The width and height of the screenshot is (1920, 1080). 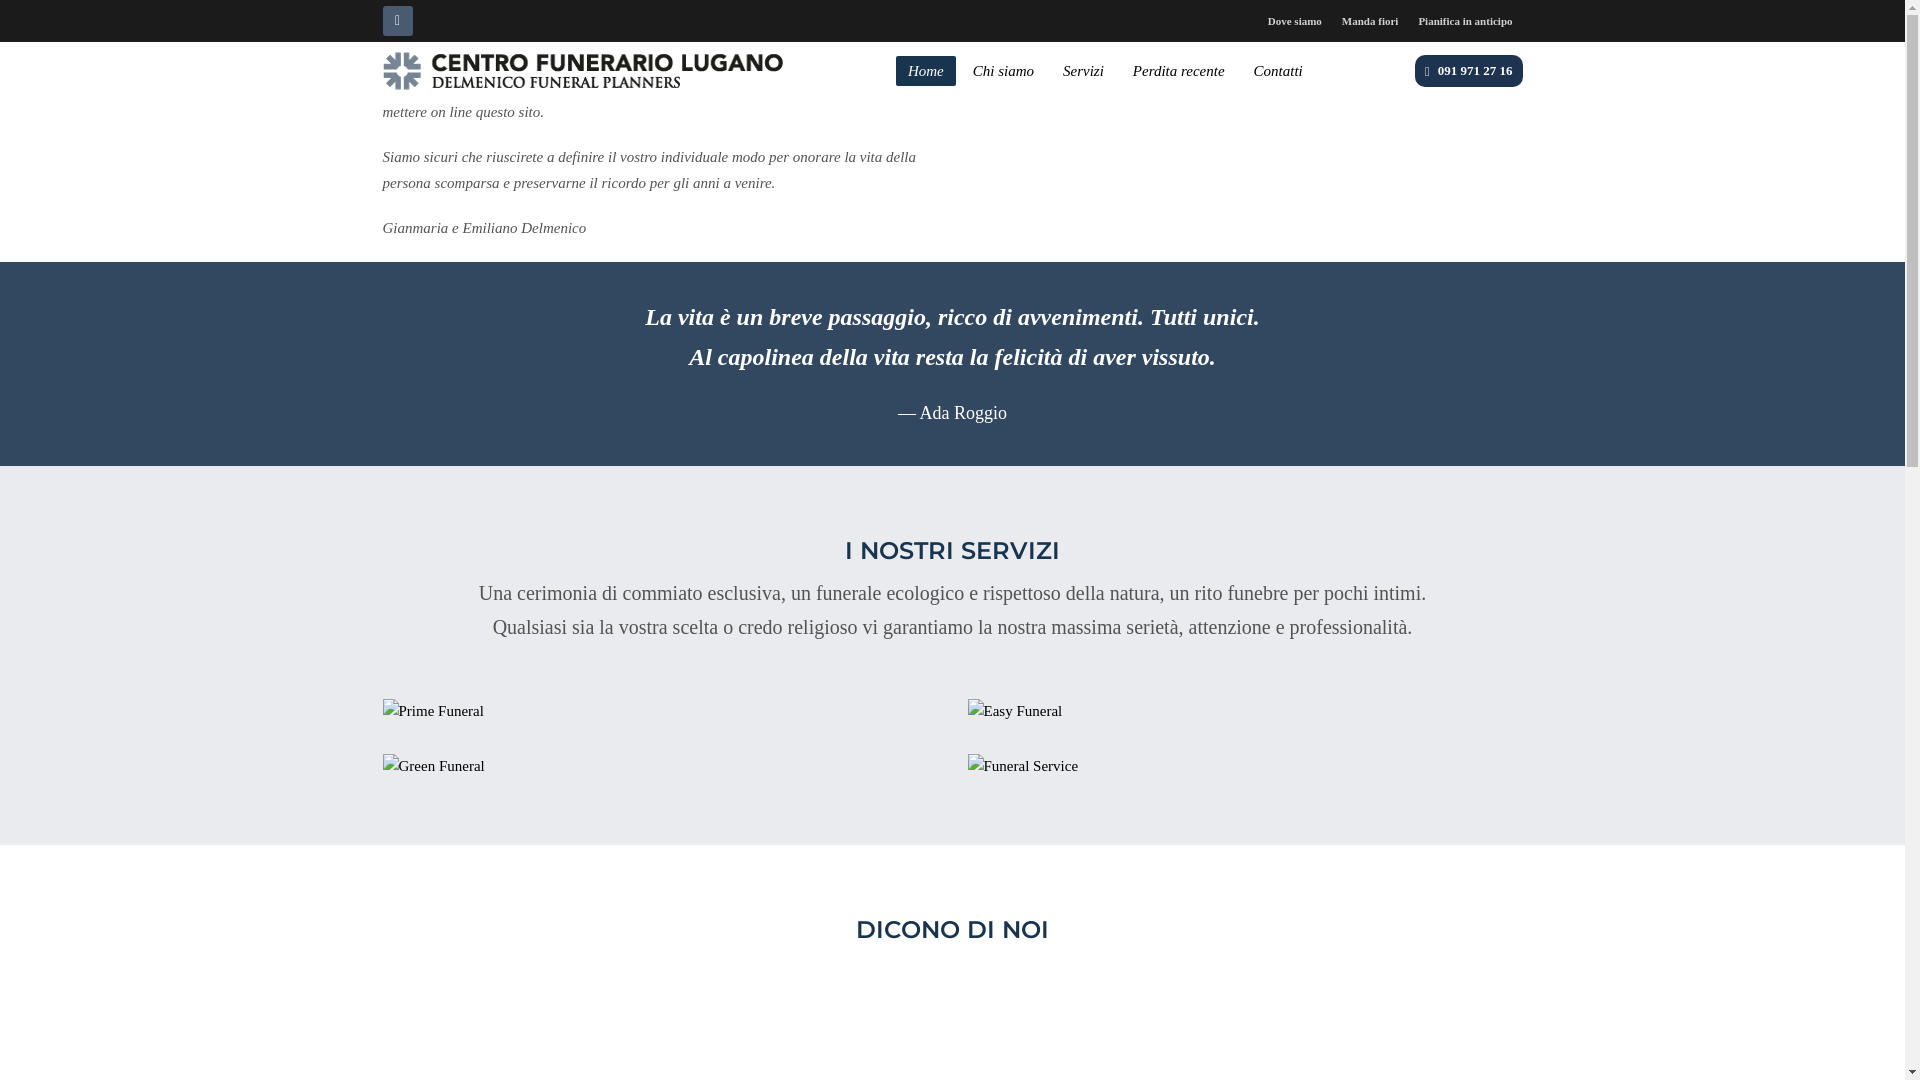 I want to click on Cerimonie personalizzate, so click(x=660, y=712).